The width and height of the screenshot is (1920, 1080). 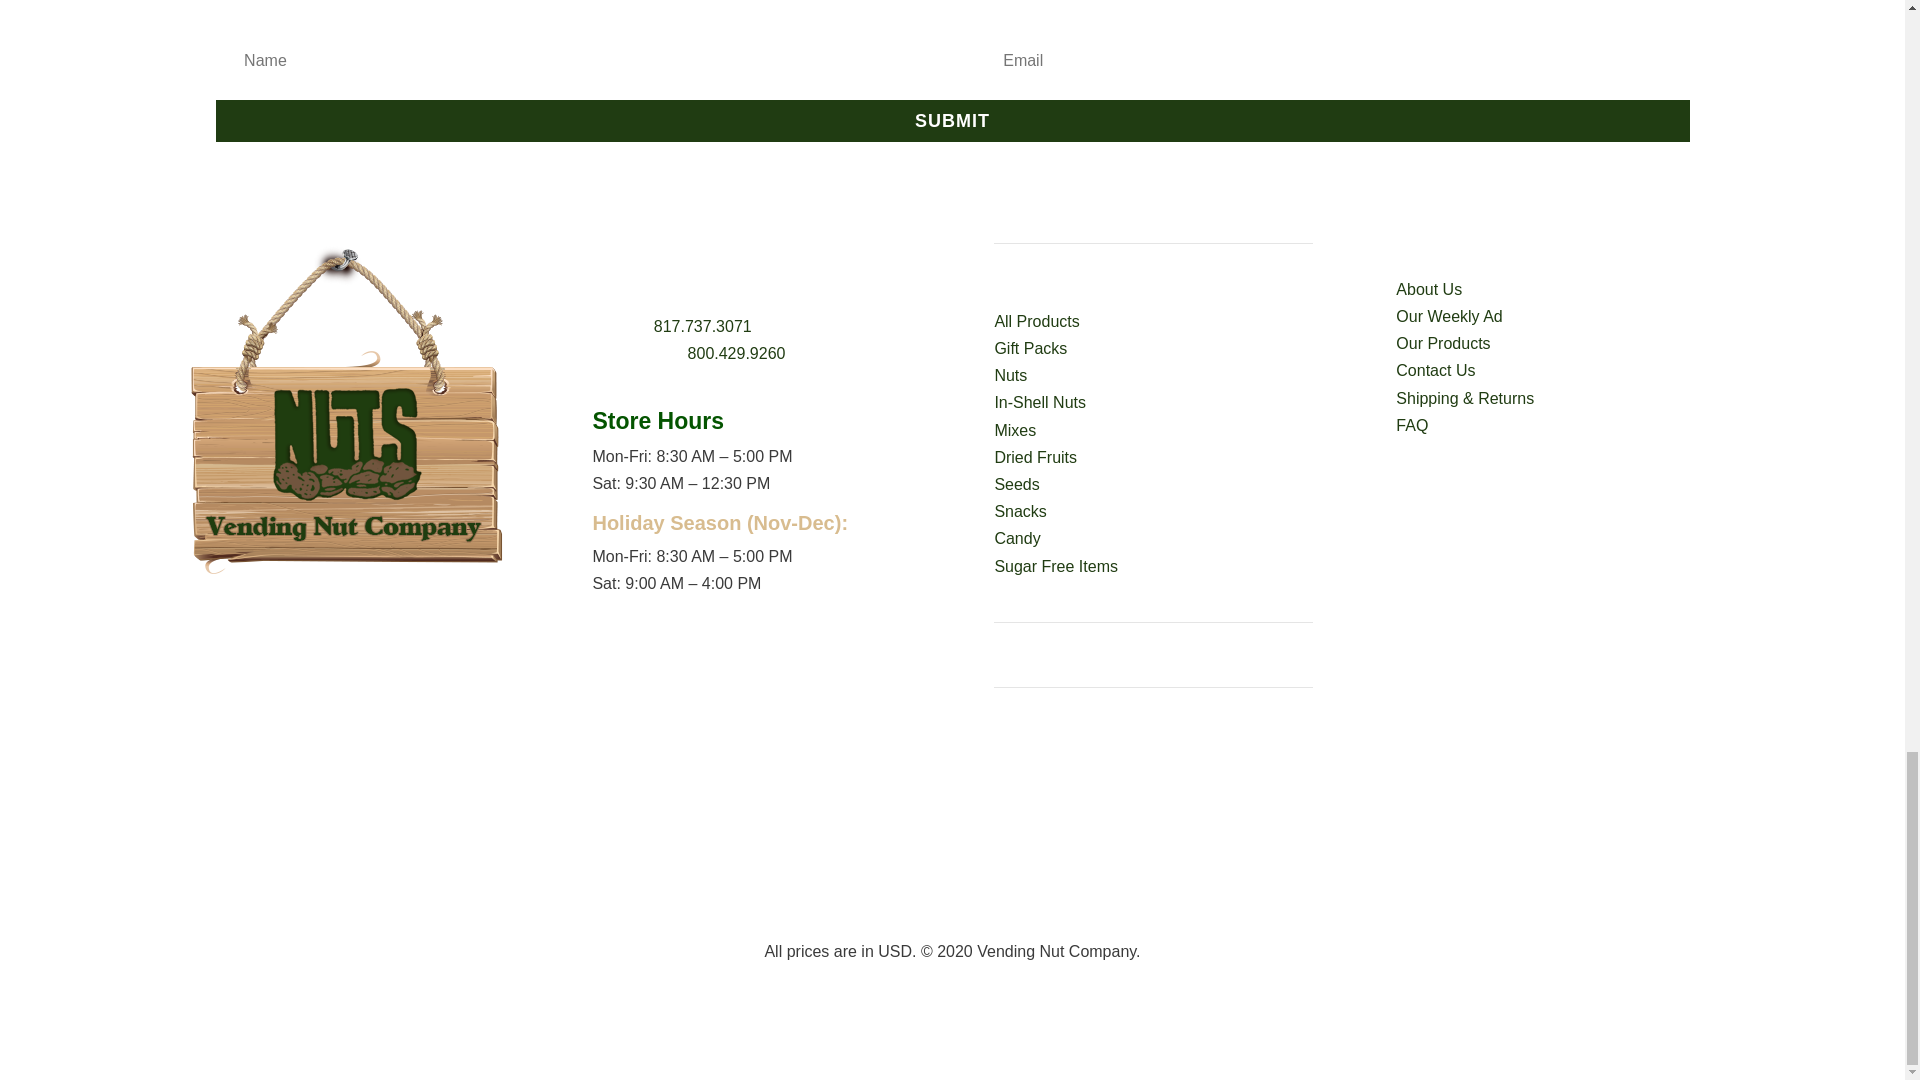 What do you see at coordinates (1434, 370) in the screenshot?
I see `Contact Us` at bounding box center [1434, 370].